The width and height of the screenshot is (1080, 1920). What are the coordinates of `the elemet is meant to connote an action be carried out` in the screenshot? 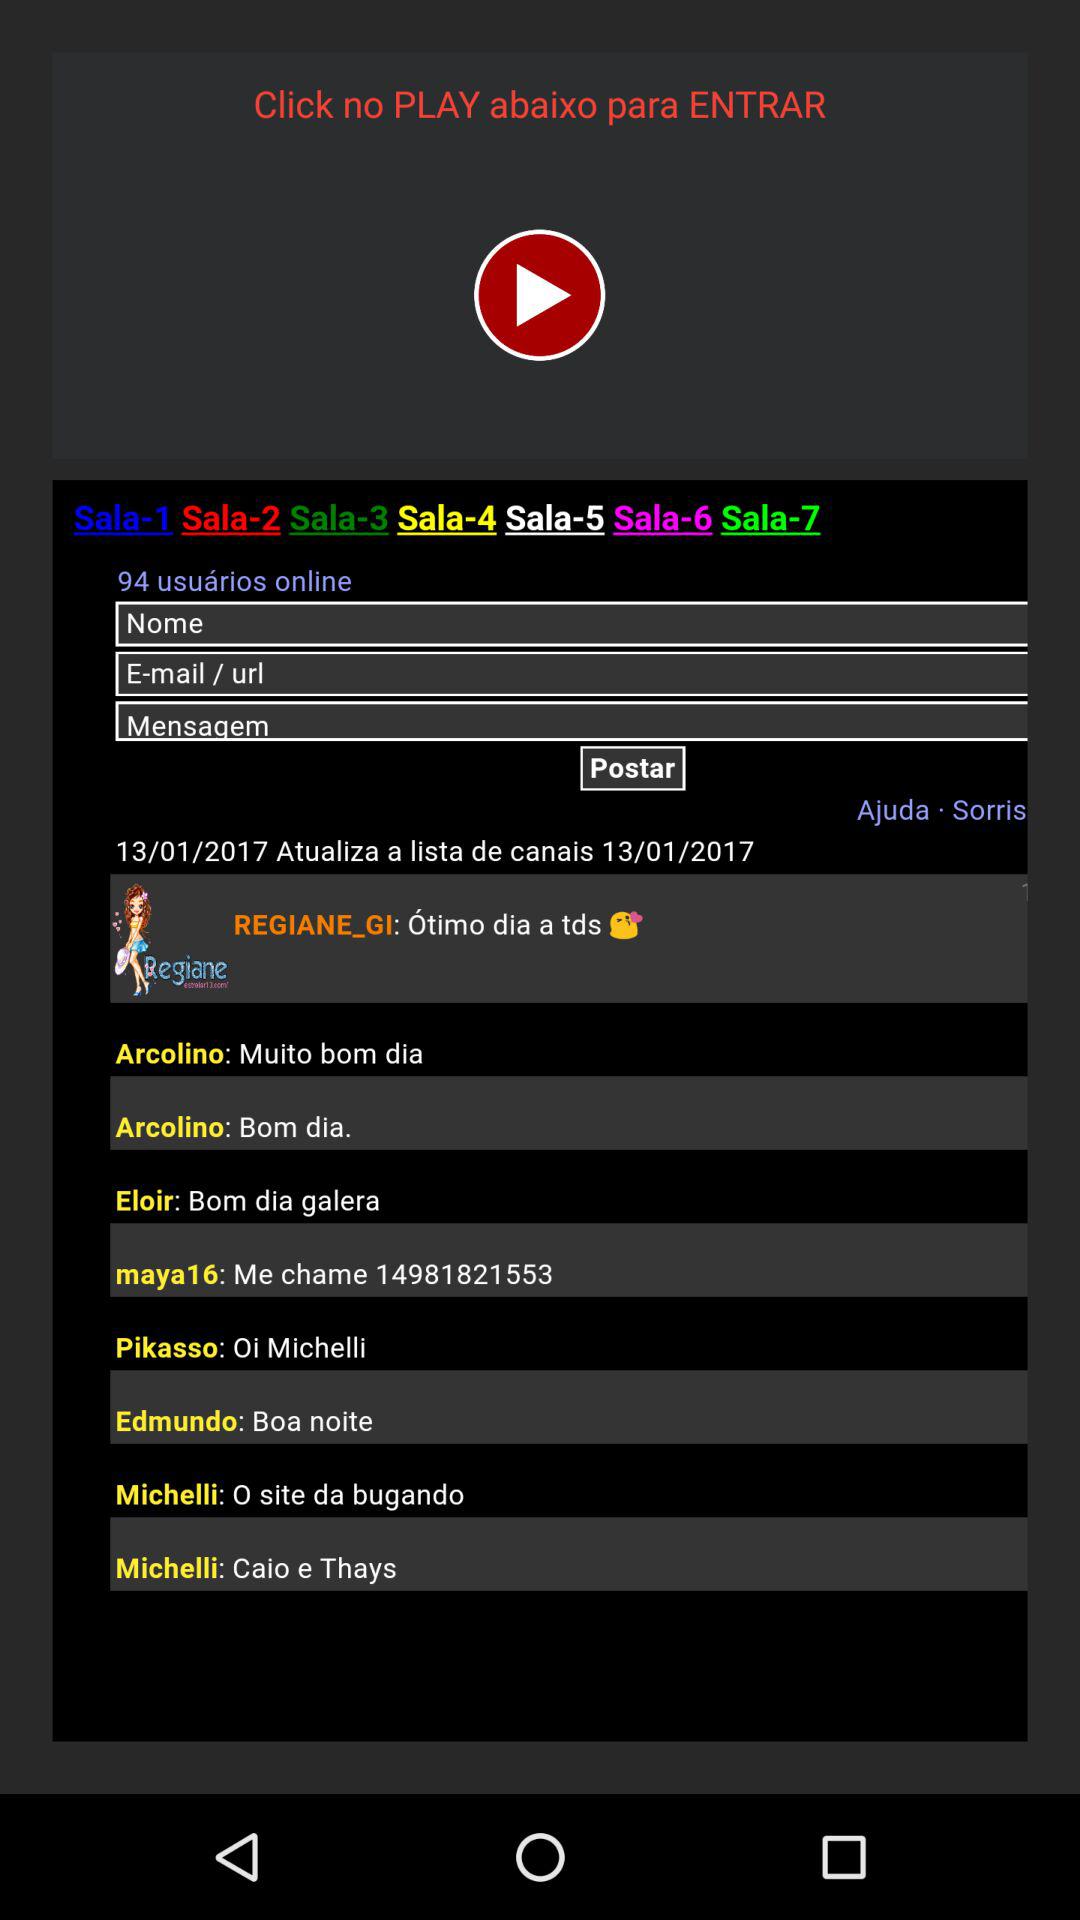 It's located at (540, 294).